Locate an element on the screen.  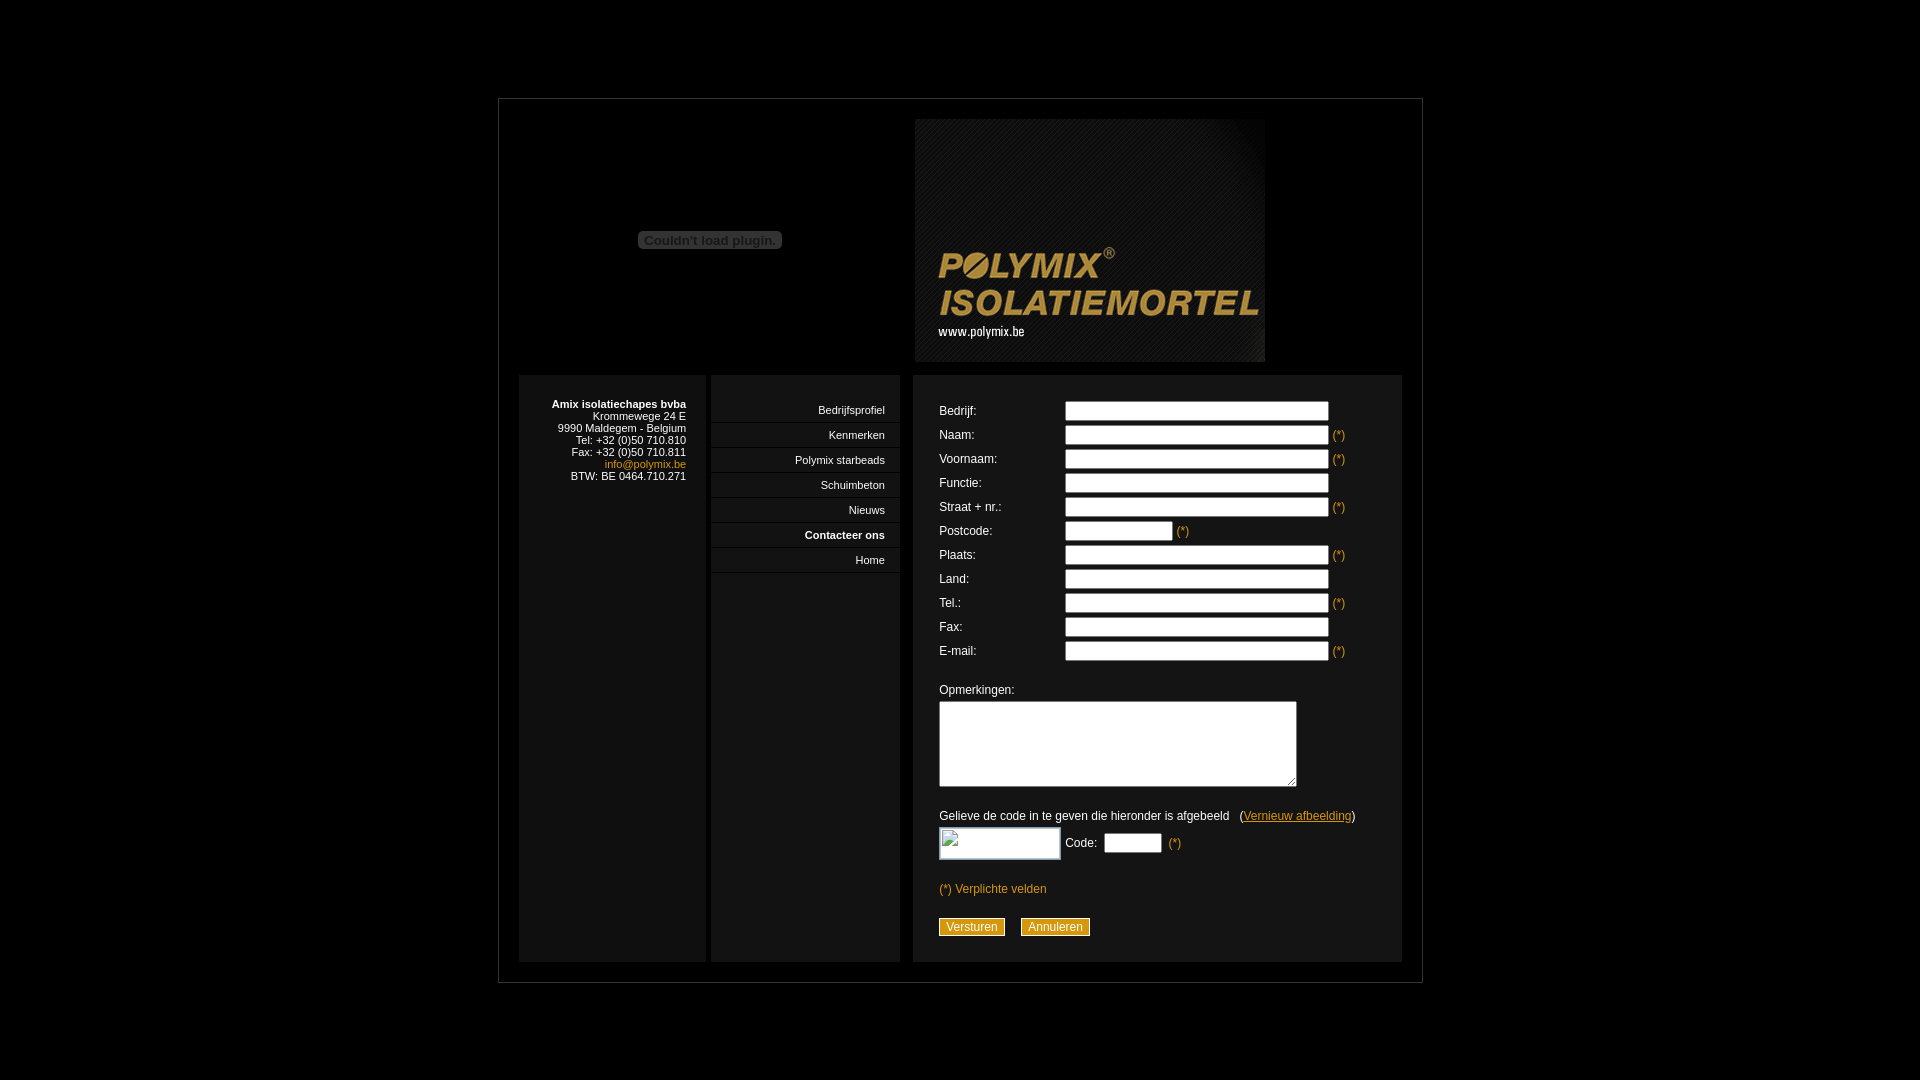
Home      is located at coordinates (806, 560).